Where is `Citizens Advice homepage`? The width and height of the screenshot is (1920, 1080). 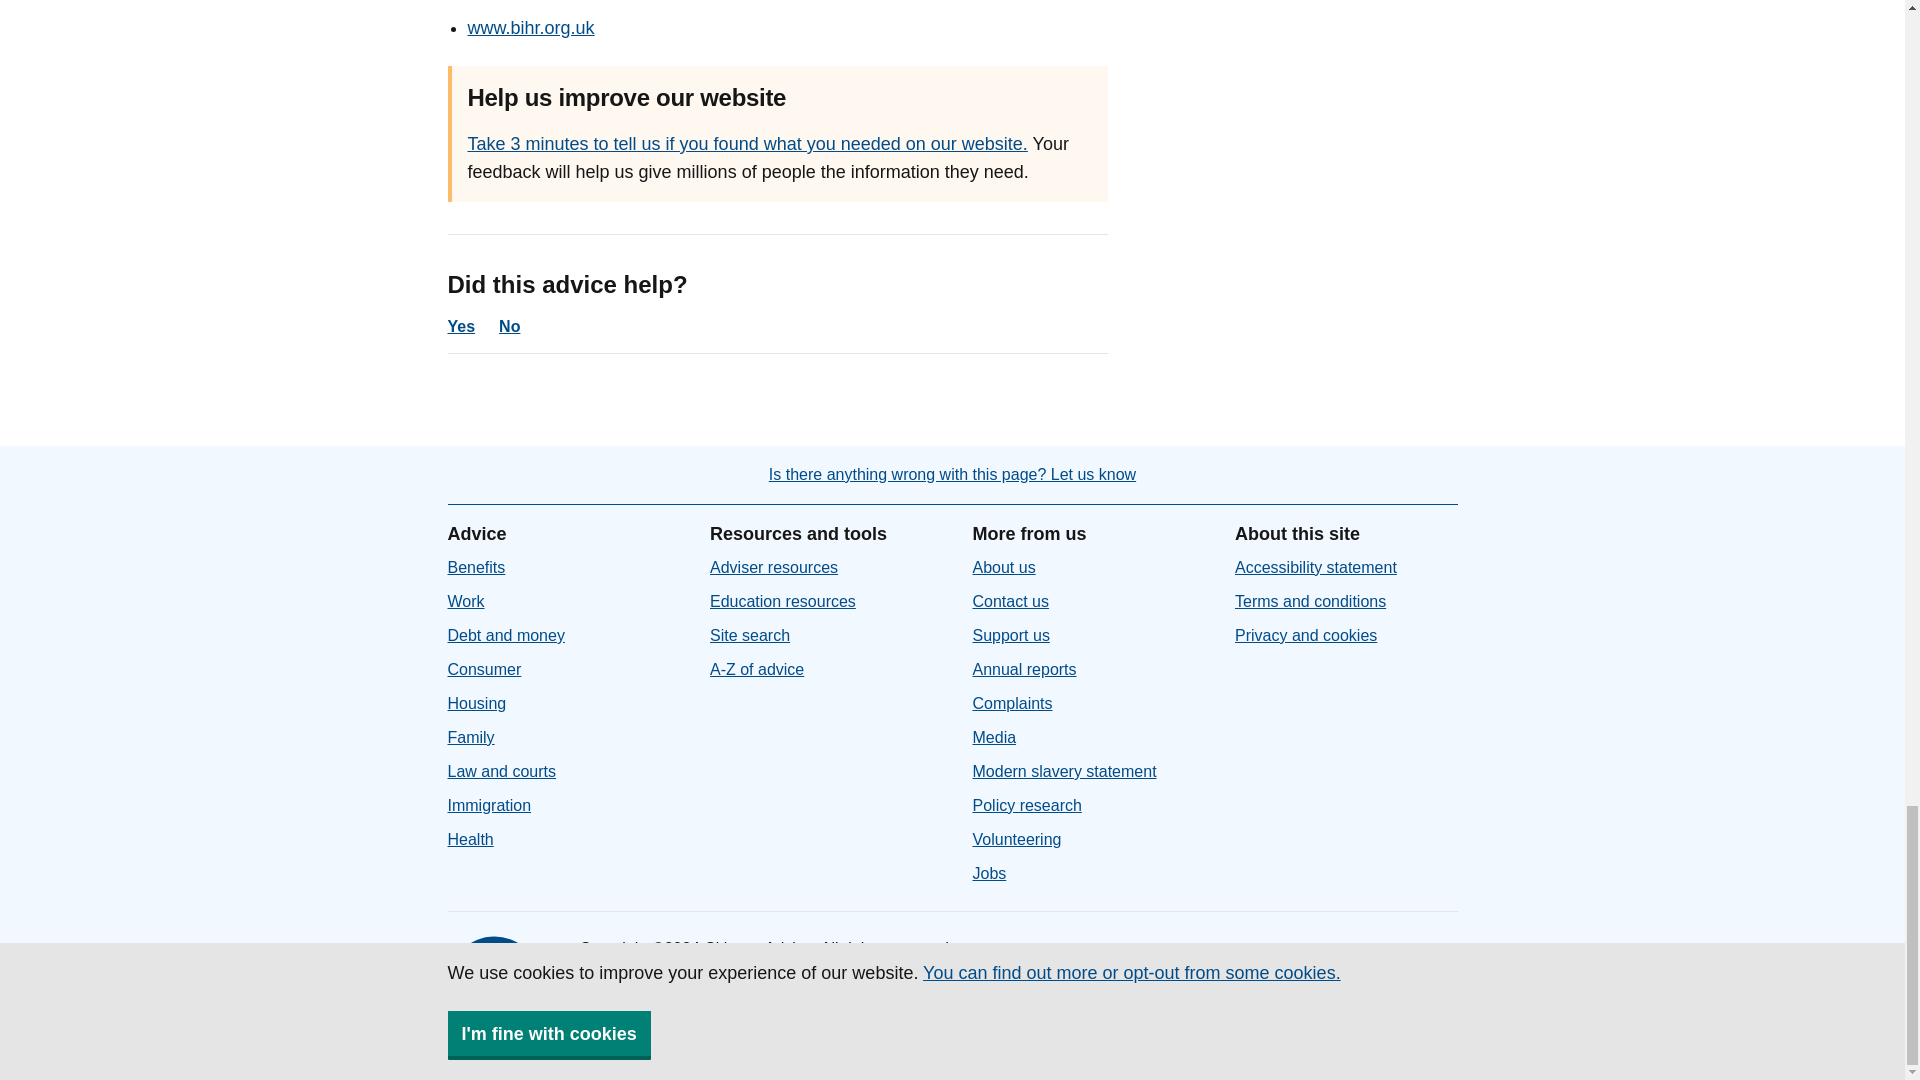
Citizens Advice homepage is located at coordinates (497, 986).